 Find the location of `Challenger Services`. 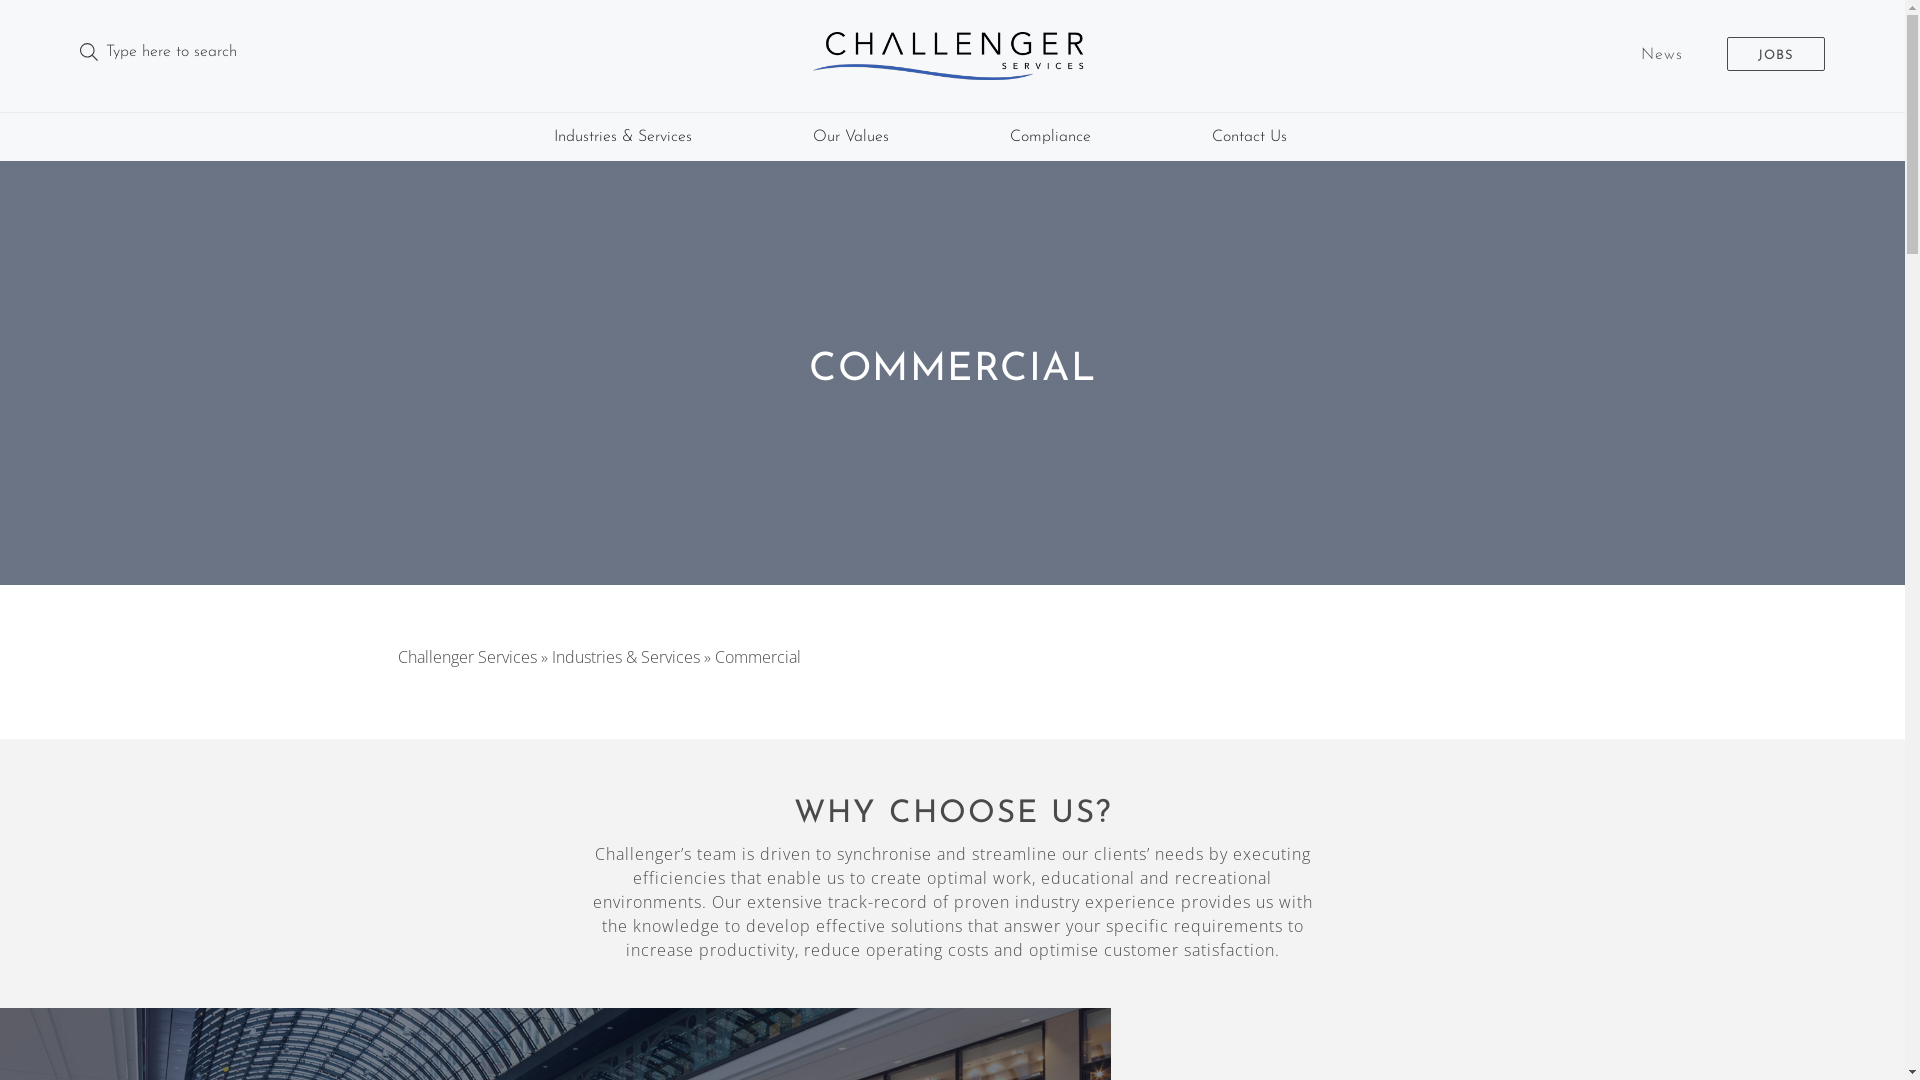

Challenger Services is located at coordinates (952, 60).